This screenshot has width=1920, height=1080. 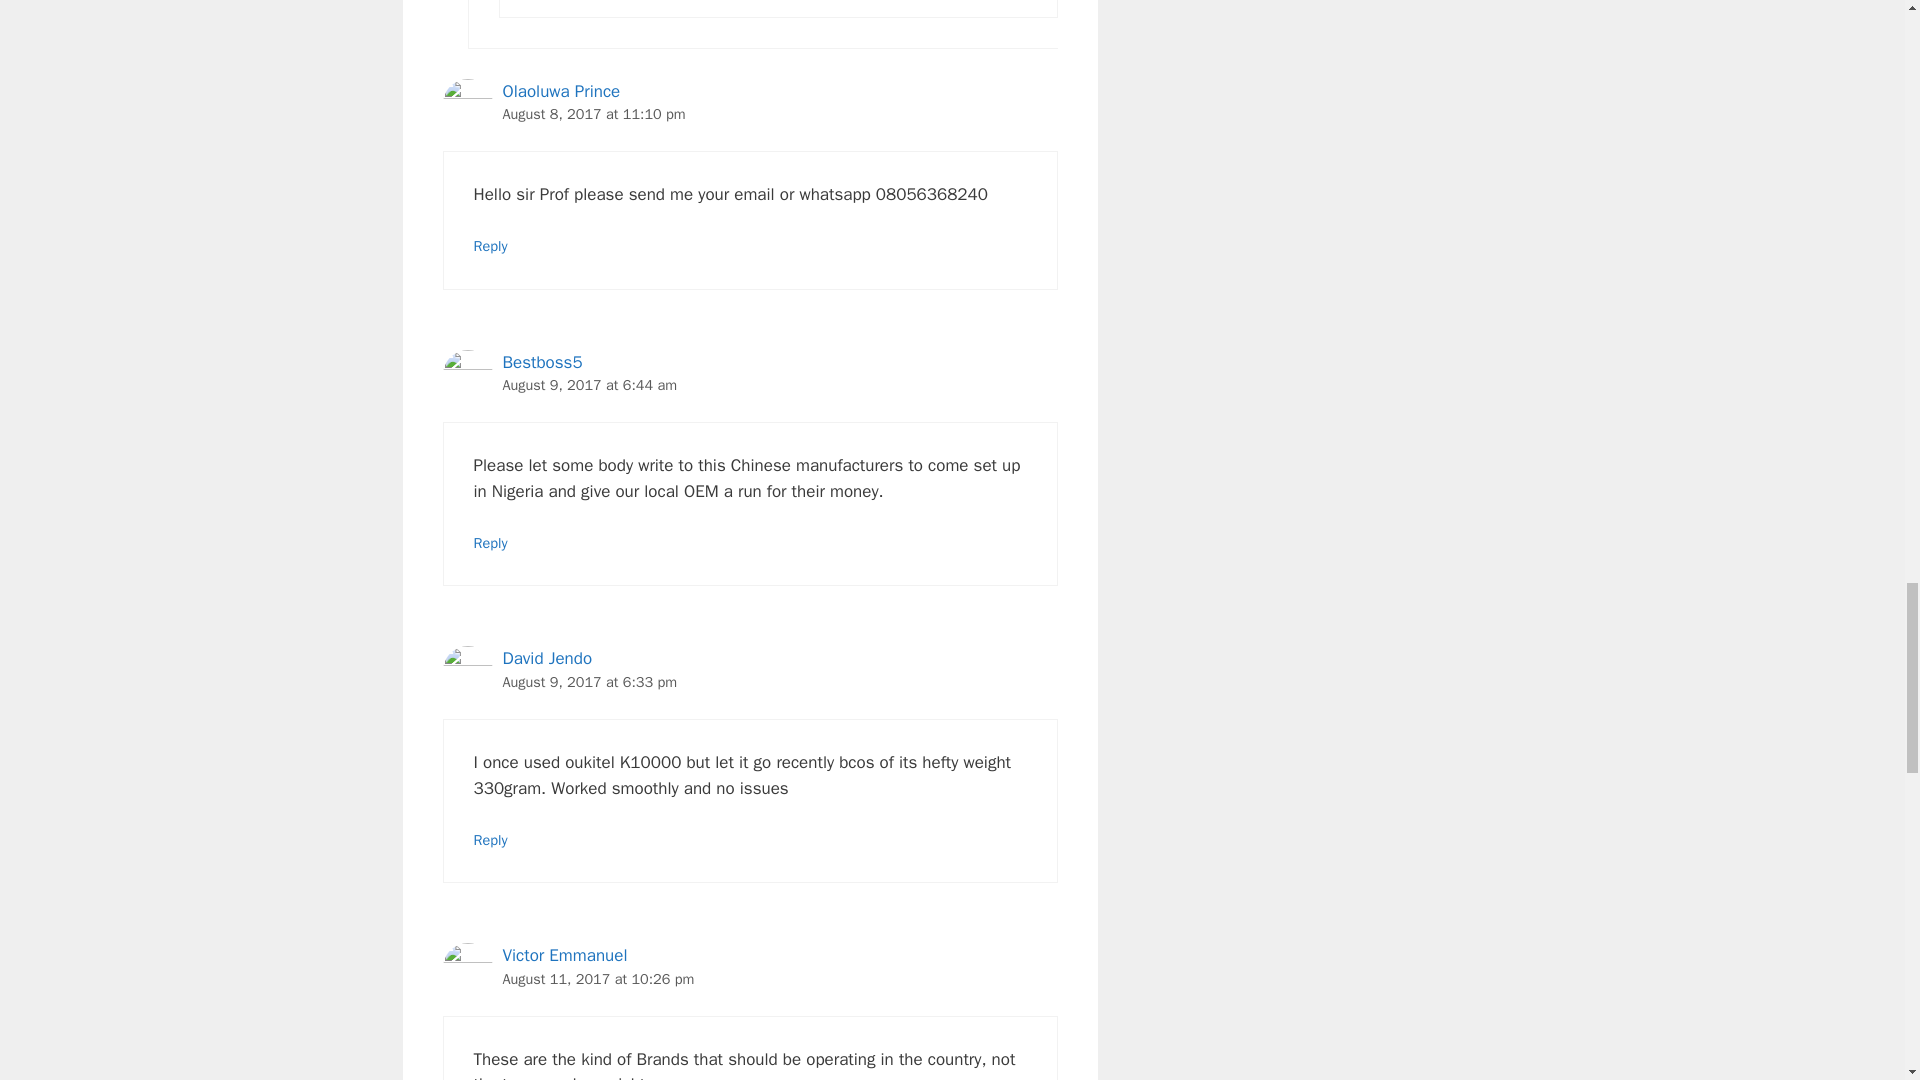 I want to click on Olaoluwa Prince, so click(x=560, y=91).